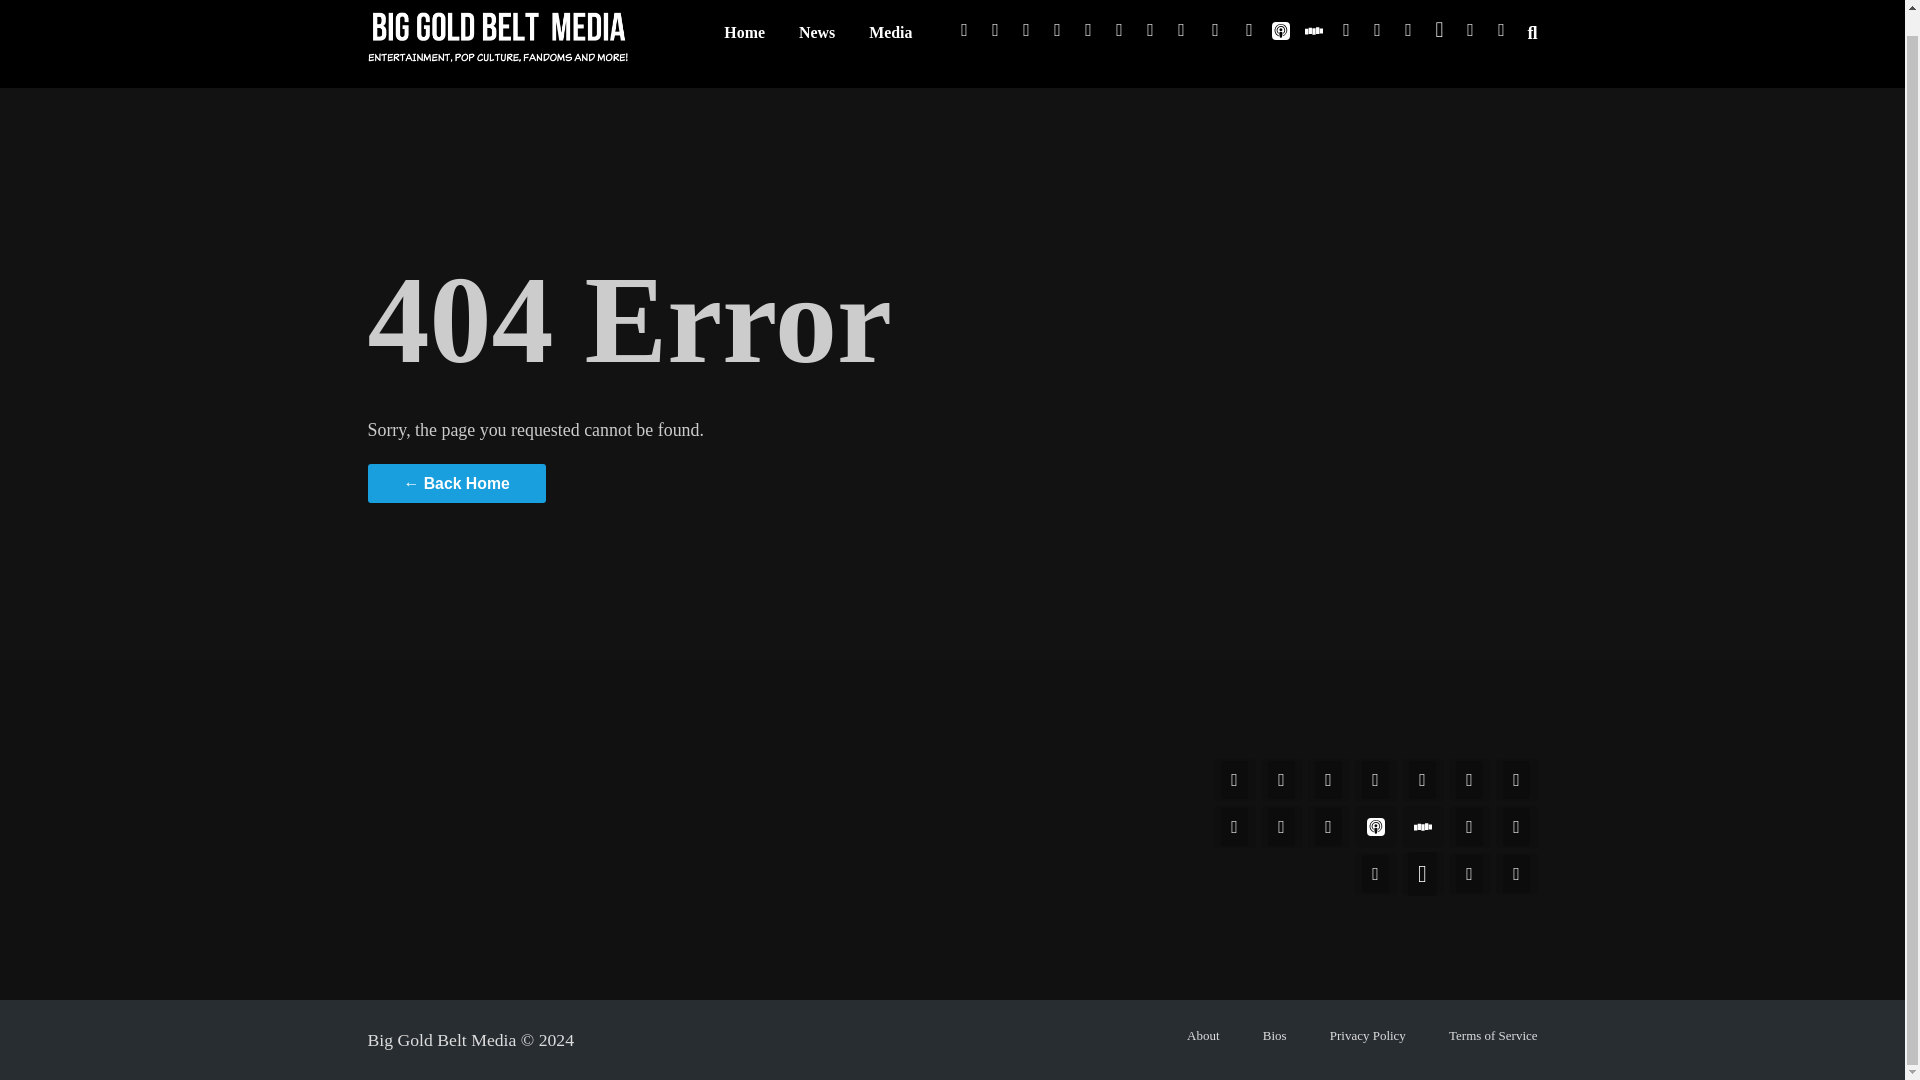 Image resolution: width=1920 pixels, height=1080 pixels. What do you see at coordinates (744, 42) in the screenshot?
I see `Home` at bounding box center [744, 42].